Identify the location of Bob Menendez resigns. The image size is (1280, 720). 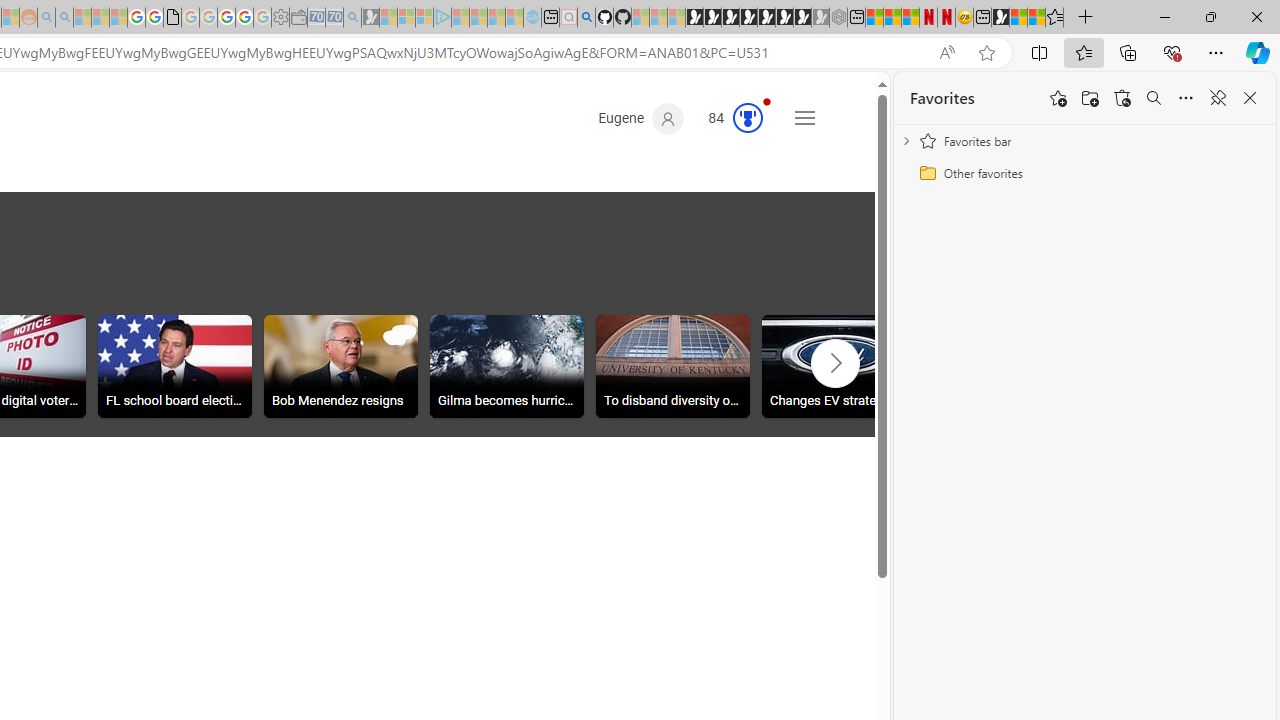
(340, 366).